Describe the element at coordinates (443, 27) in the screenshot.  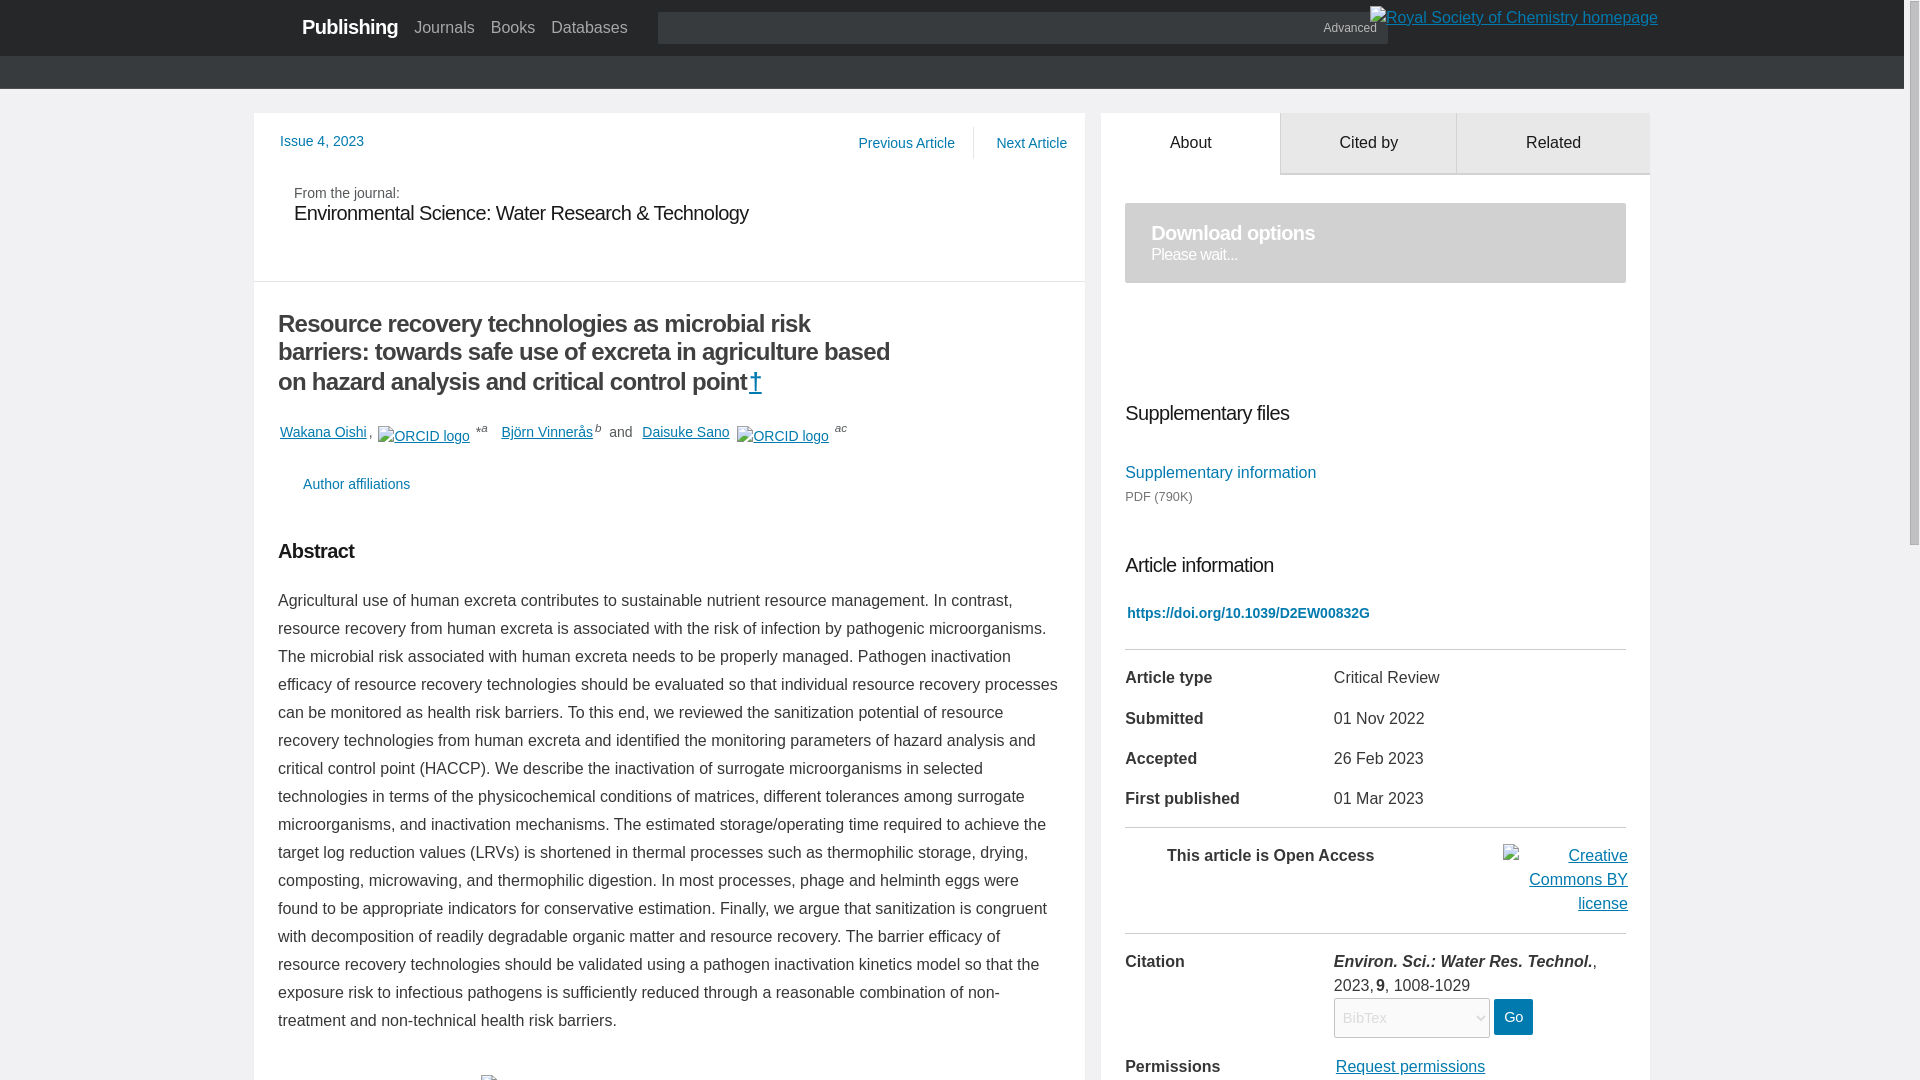
I see `Daisuke Sano` at that location.